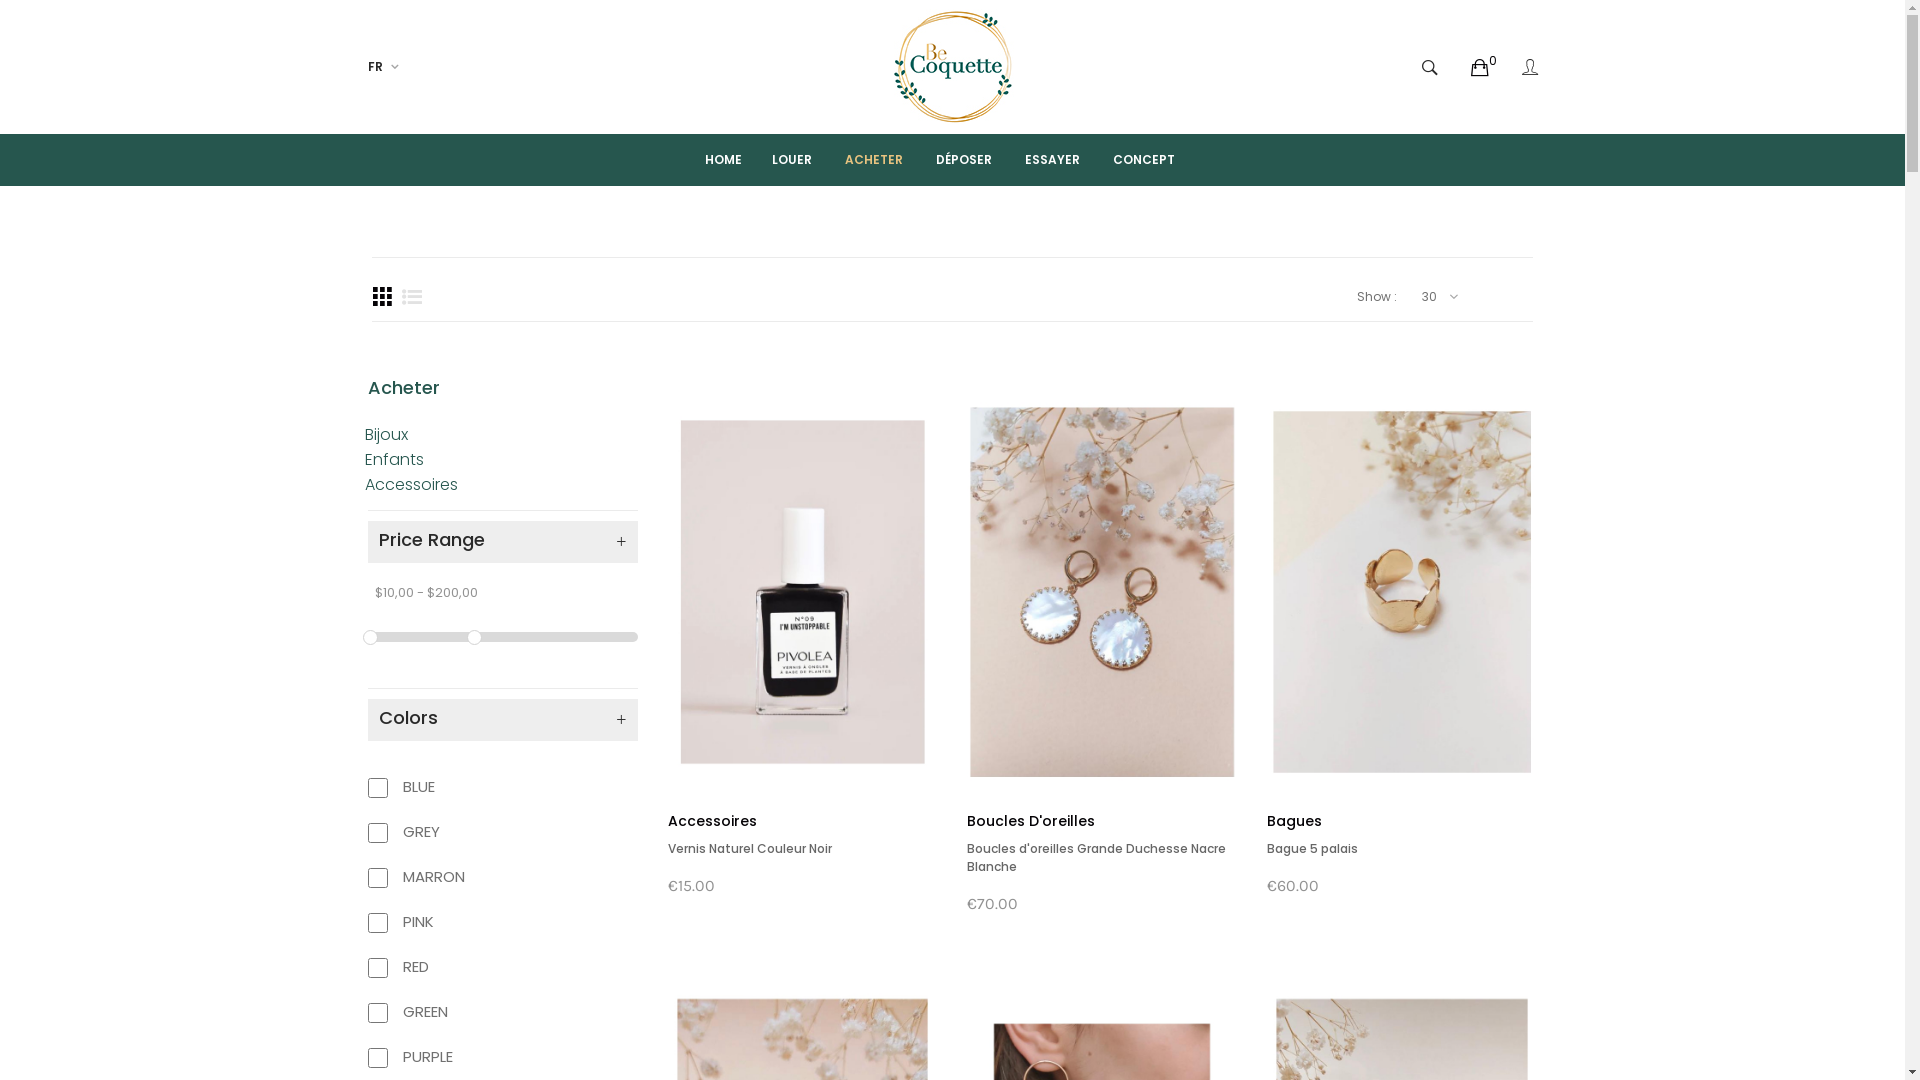 This screenshot has height=1080, width=1920. Describe the element at coordinates (953, 67) in the screenshot. I see `BeCoquette` at that location.